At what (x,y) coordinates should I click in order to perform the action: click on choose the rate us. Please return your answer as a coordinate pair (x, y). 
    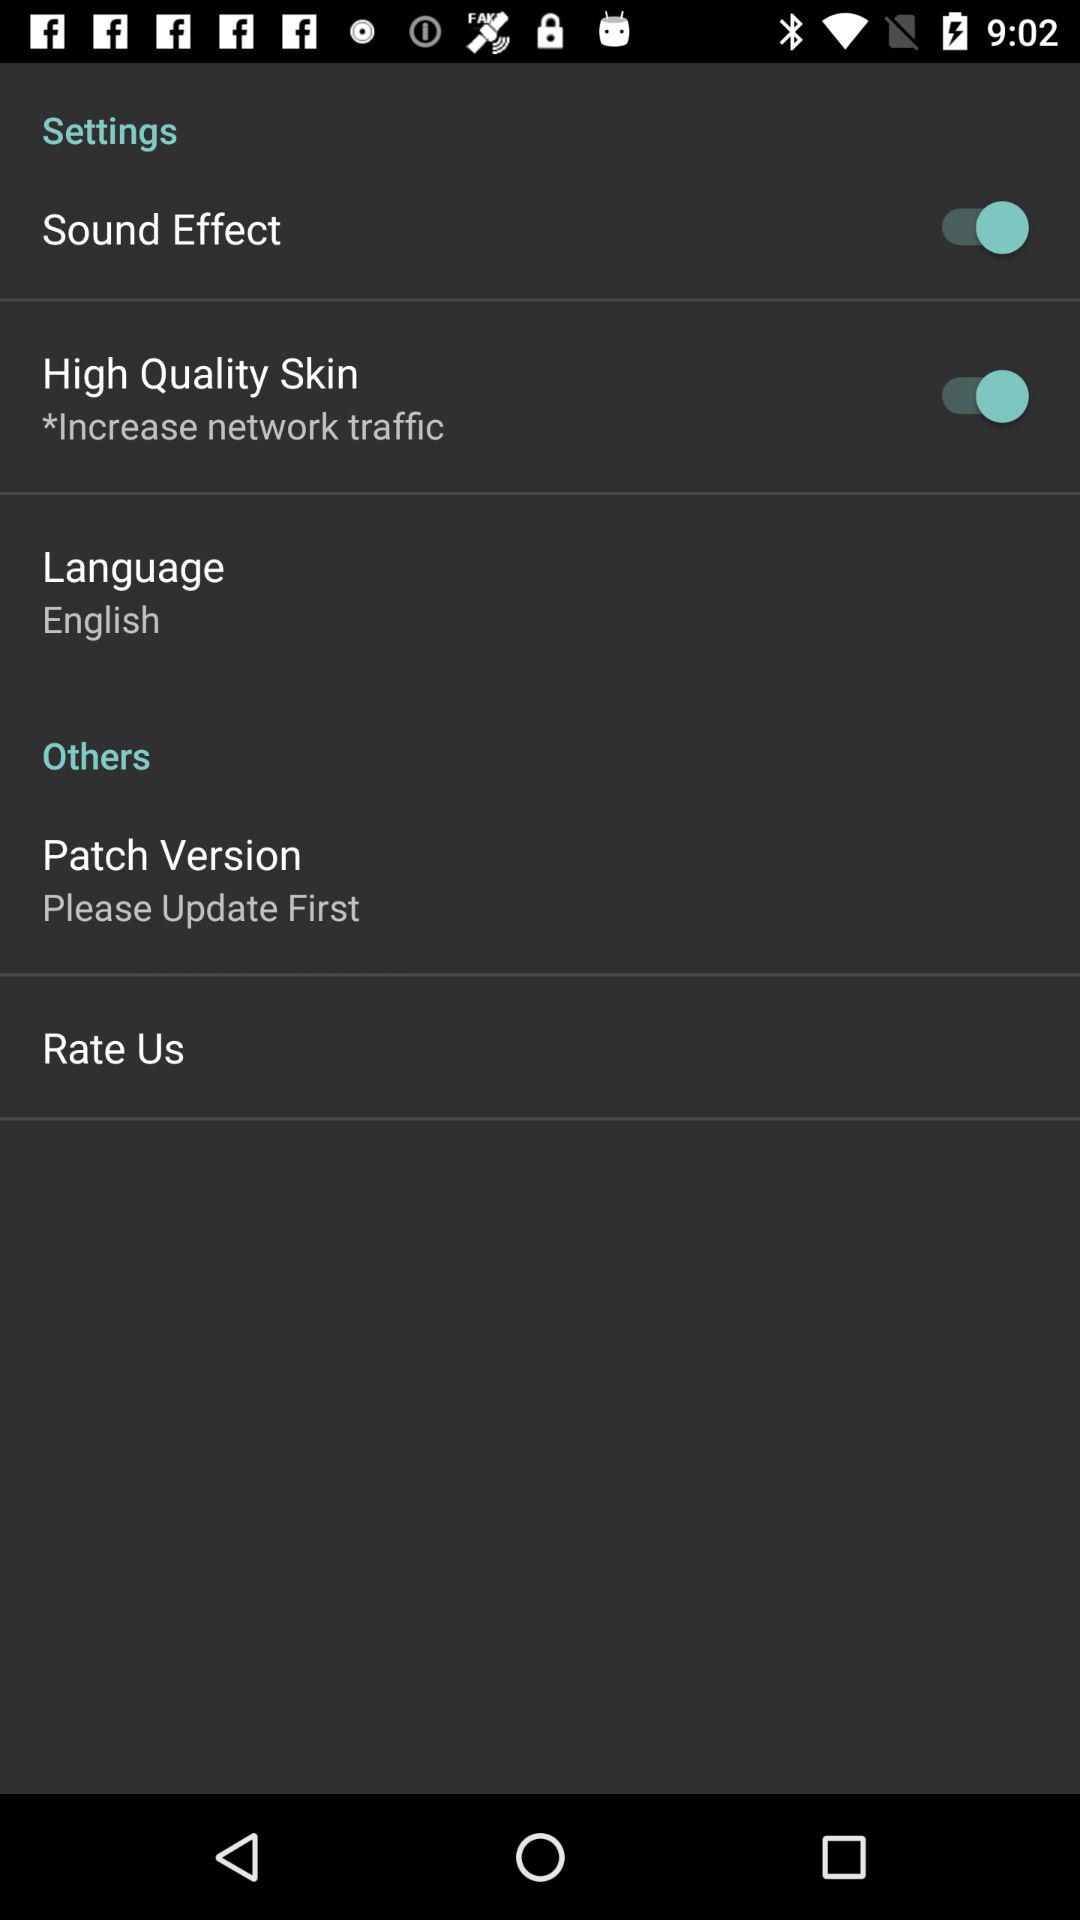
    Looking at the image, I should click on (114, 1046).